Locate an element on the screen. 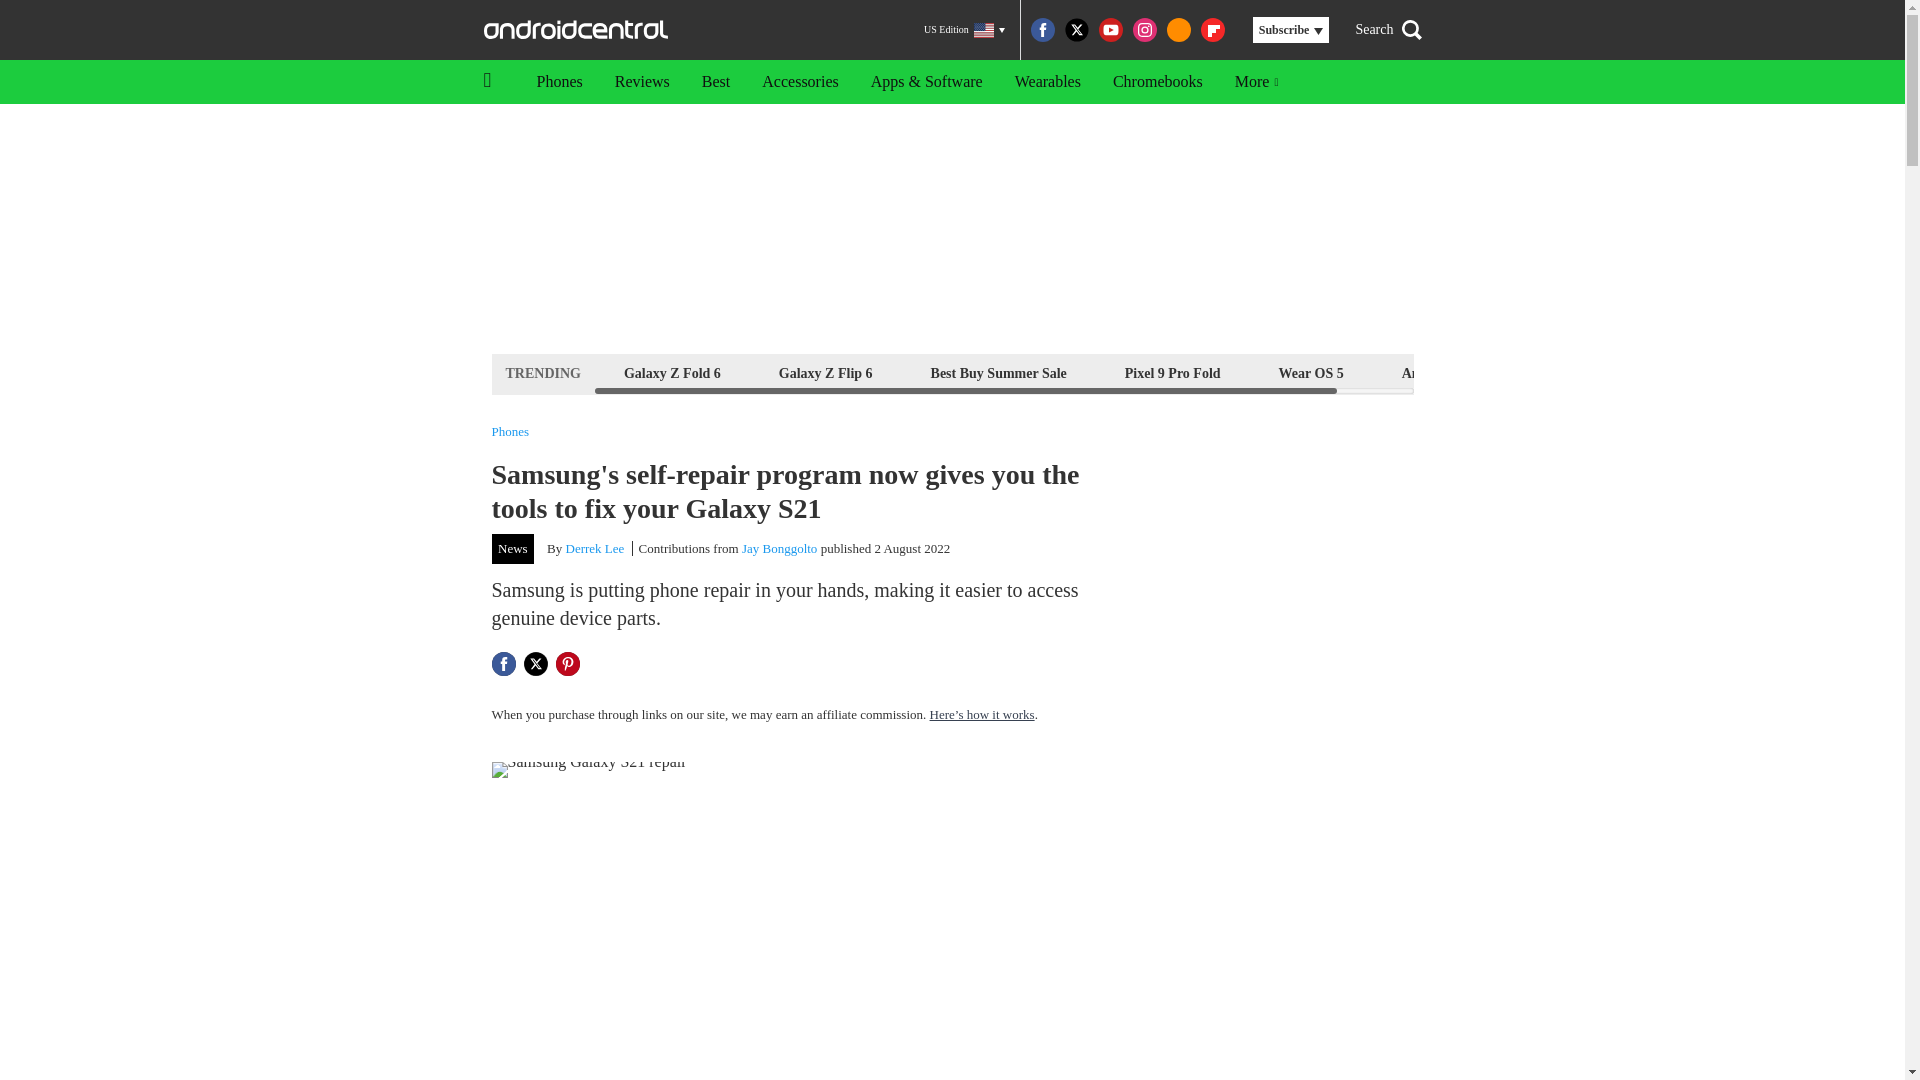 The height and width of the screenshot is (1080, 1920). Derrek Lee is located at coordinates (596, 548).